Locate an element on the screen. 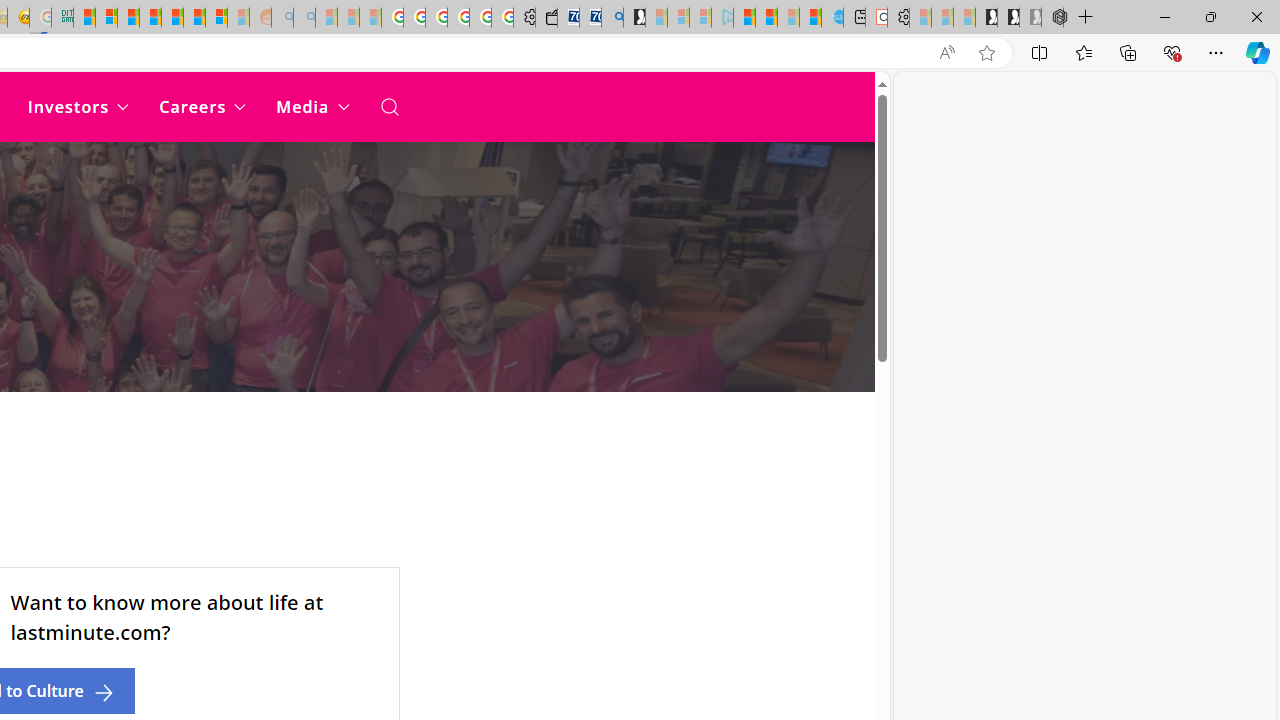 The width and height of the screenshot is (1280, 720). Collections is located at coordinates (1128, 52).